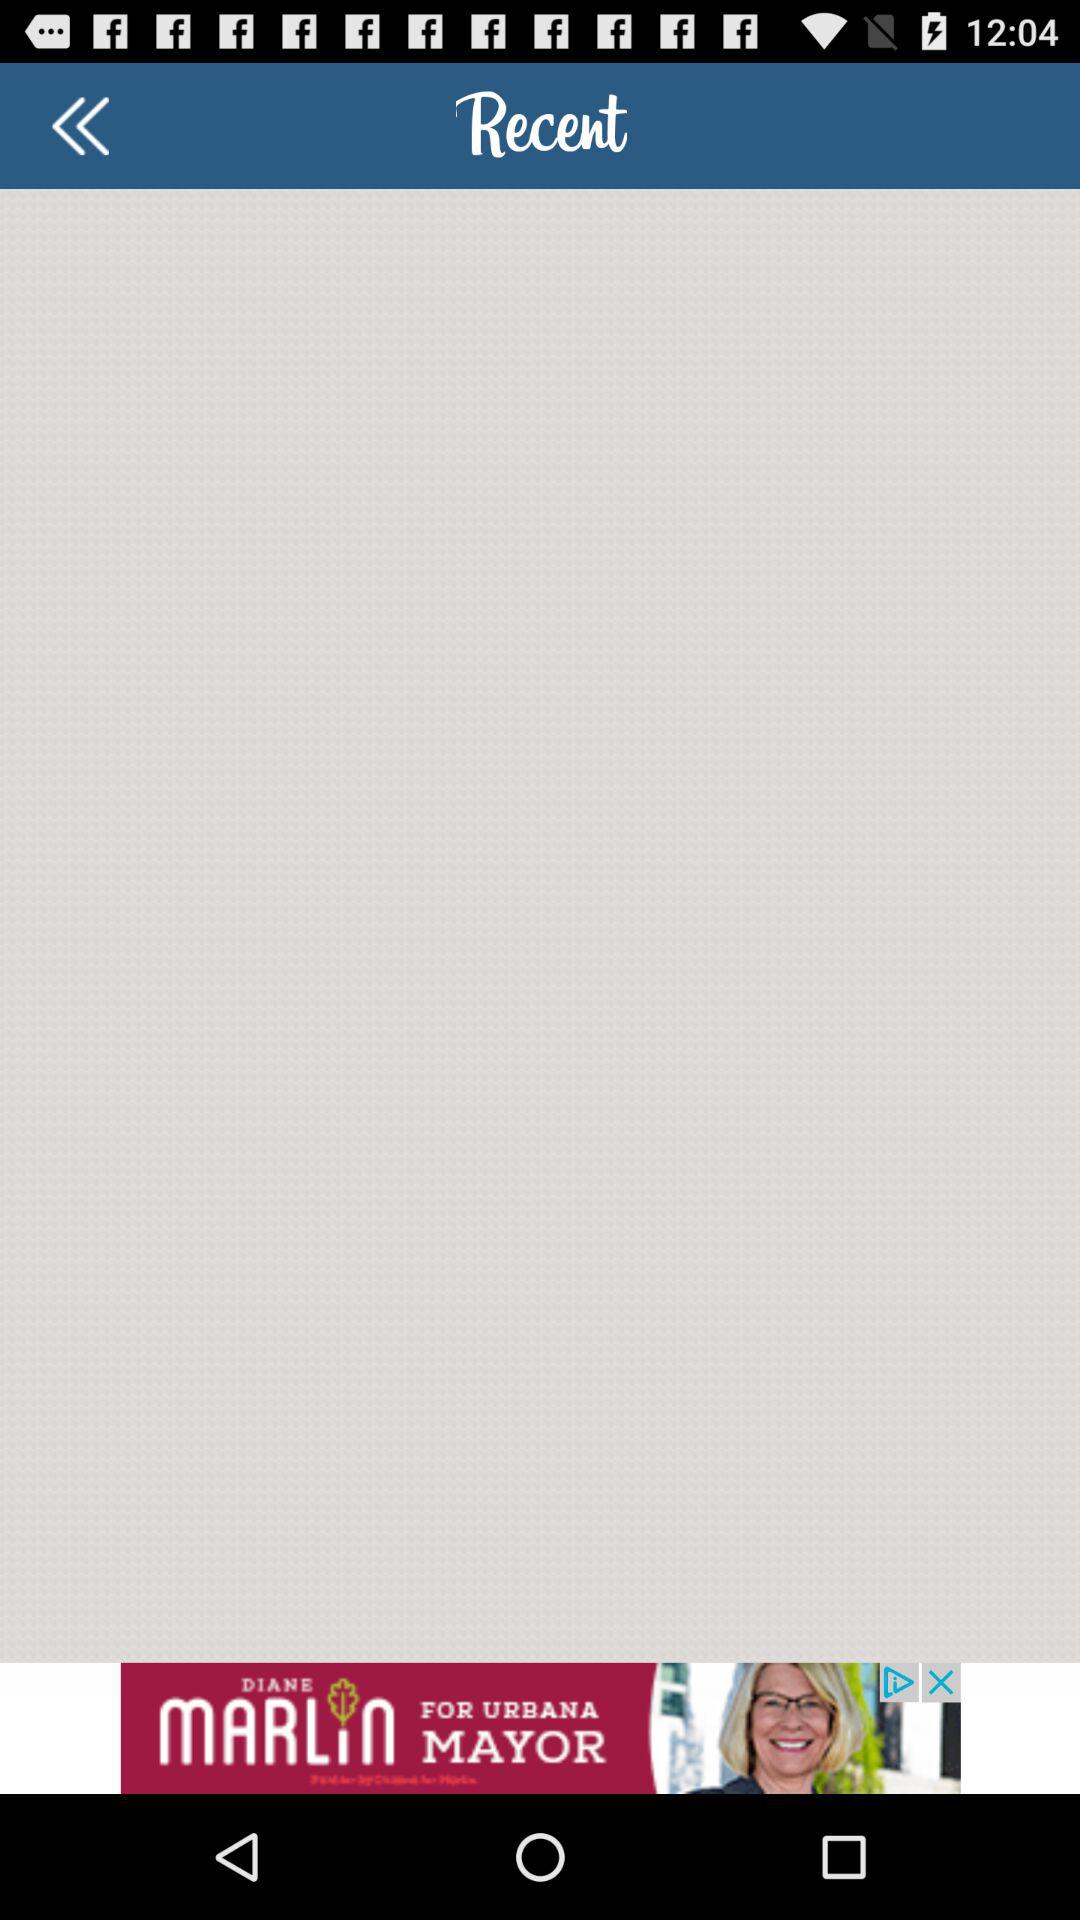 Image resolution: width=1080 pixels, height=1920 pixels. What do you see at coordinates (540, 1728) in the screenshot?
I see `click on advertisement below` at bounding box center [540, 1728].